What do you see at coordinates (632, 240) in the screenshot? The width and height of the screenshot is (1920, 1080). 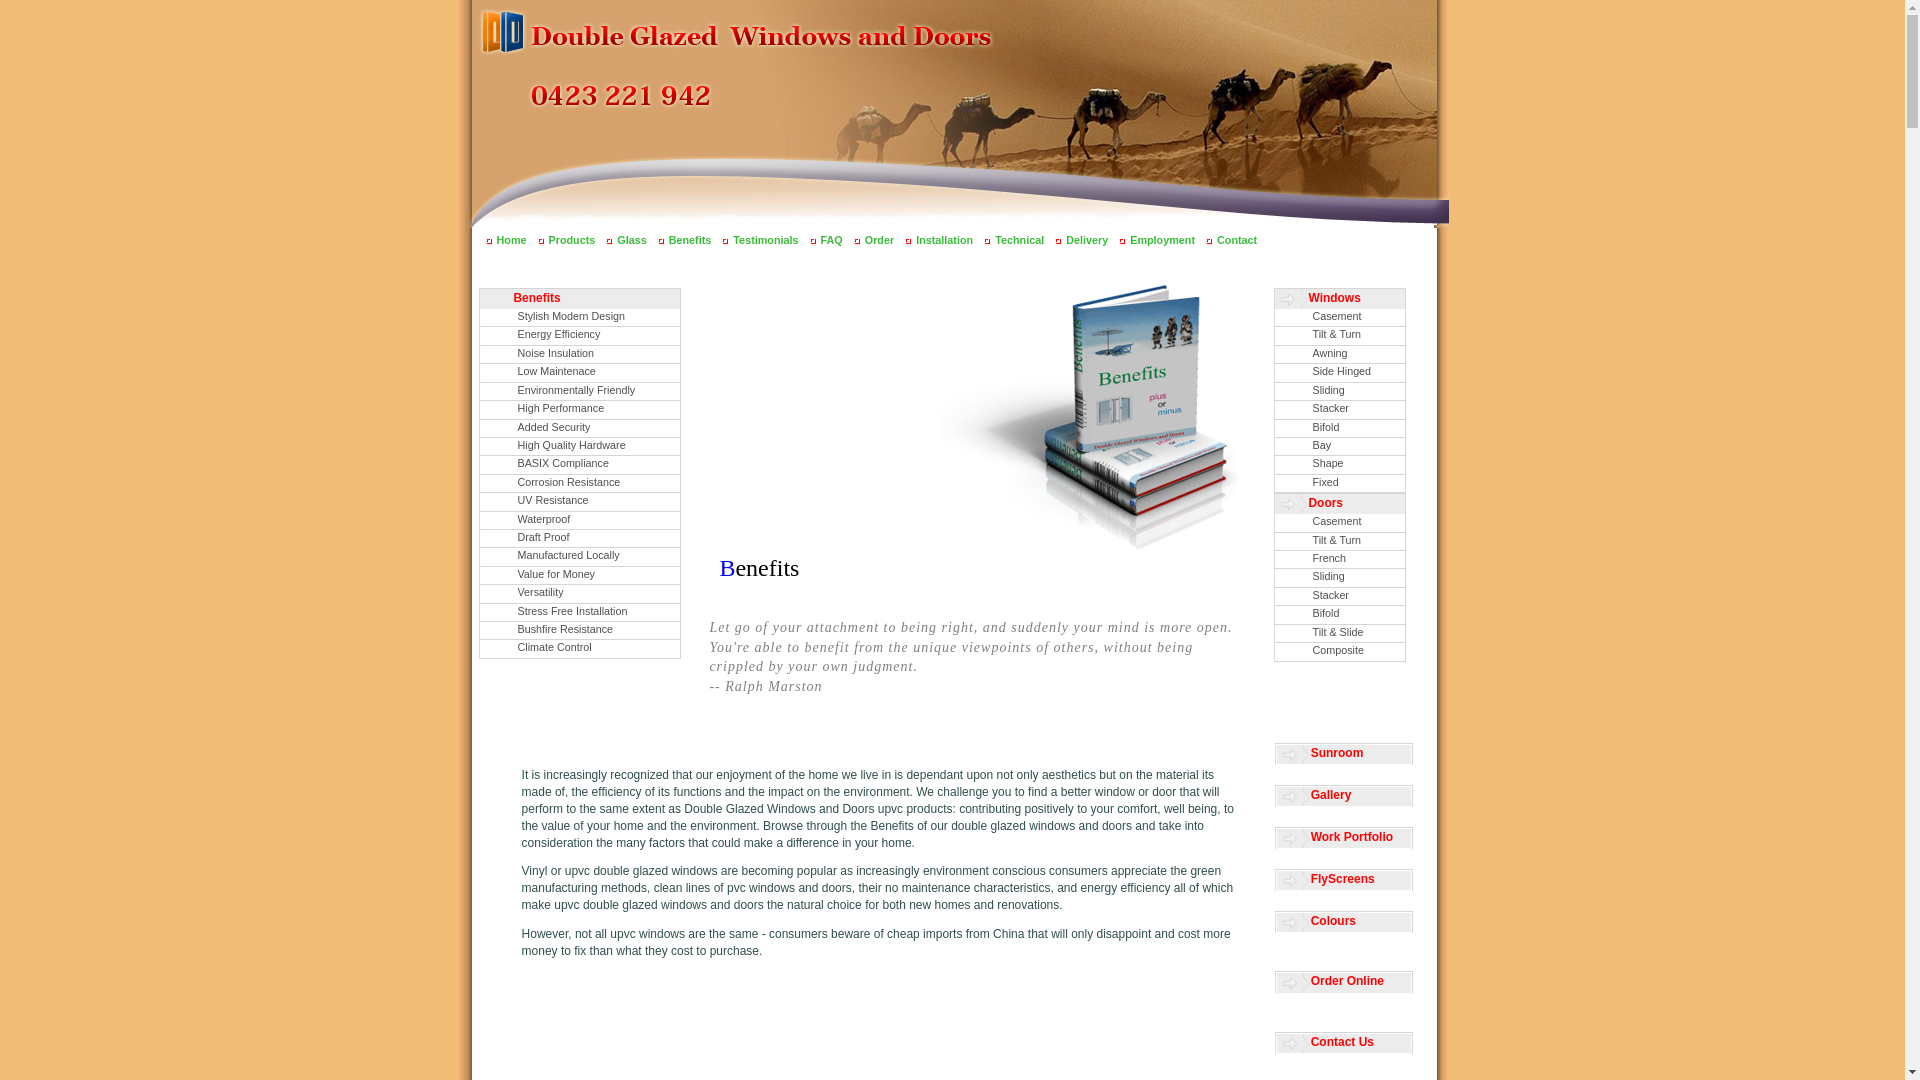 I see `Glass` at bounding box center [632, 240].